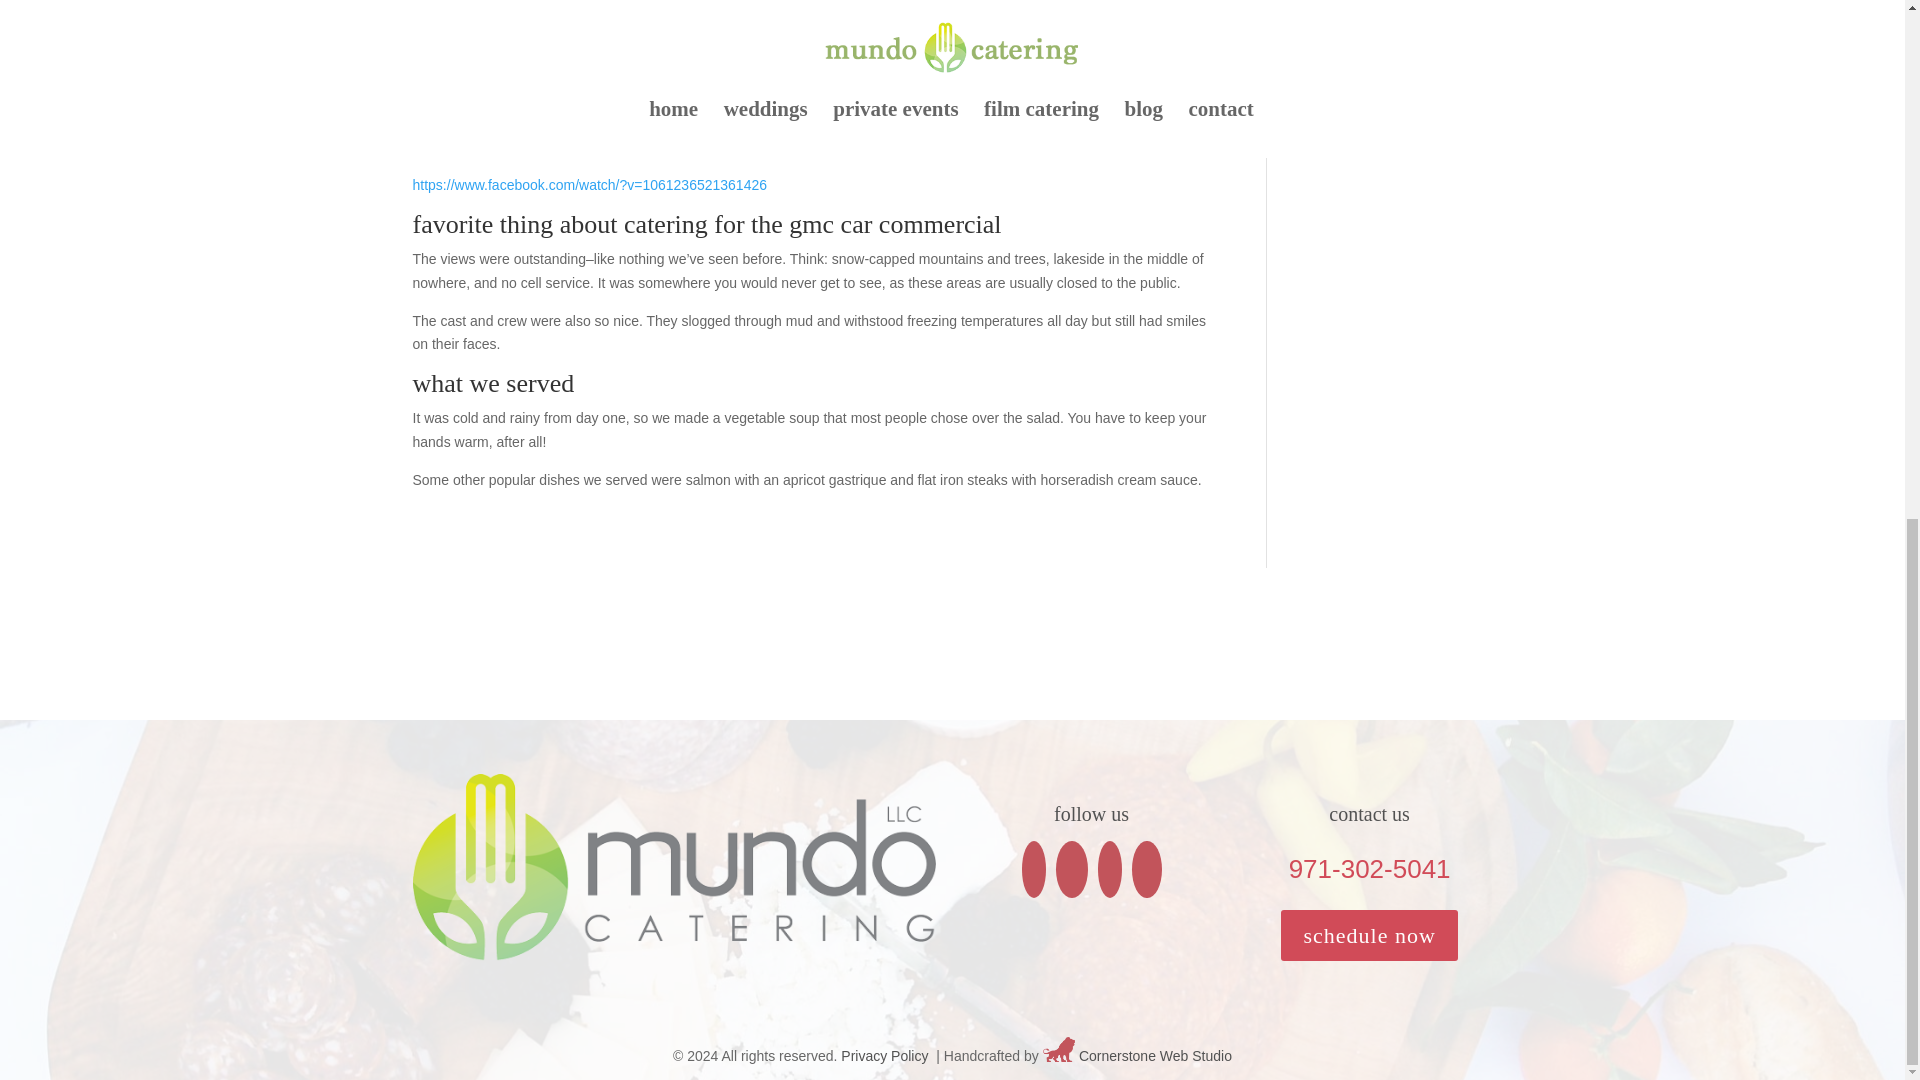 The height and width of the screenshot is (1080, 1920). Describe the element at coordinates (1156, 1056) in the screenshot. I see `Cornerstone Web Studio` at that location.